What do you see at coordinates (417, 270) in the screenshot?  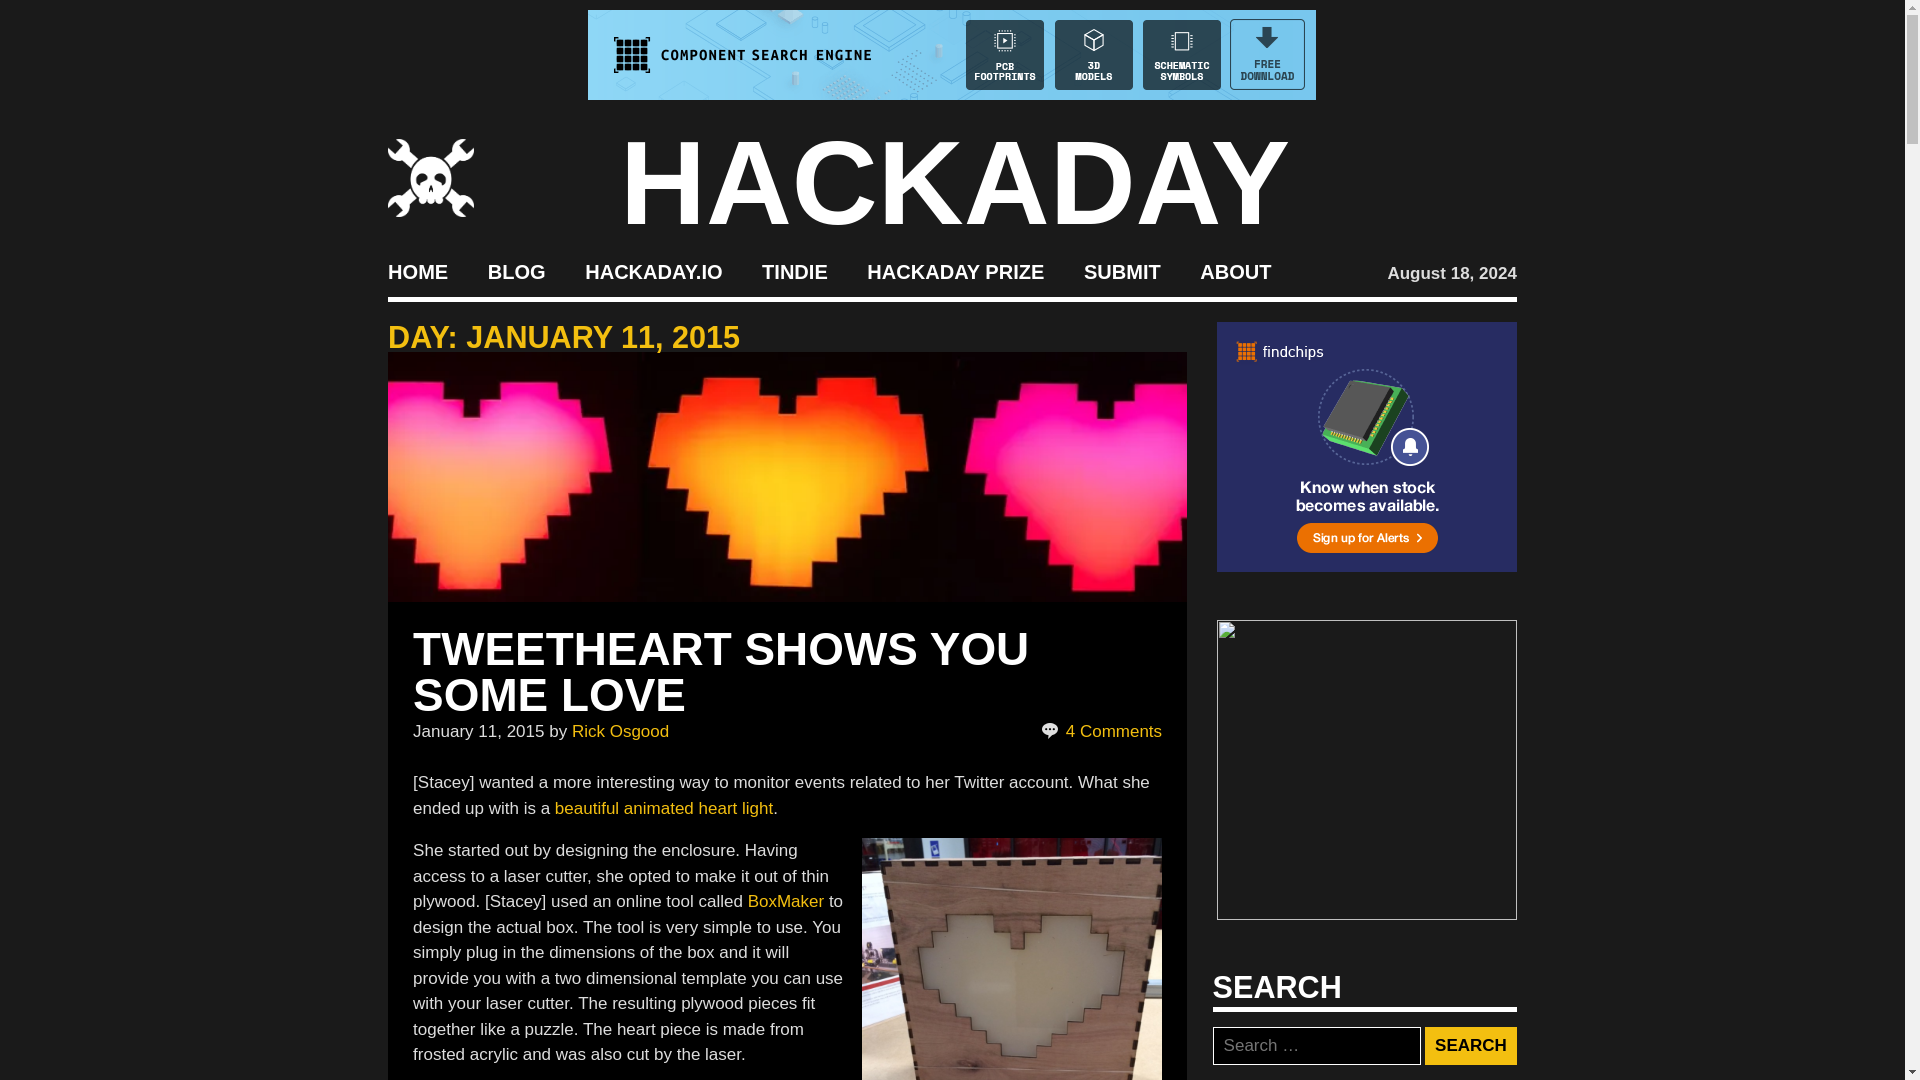 I see `HOME` at bounding box center [417, 270].